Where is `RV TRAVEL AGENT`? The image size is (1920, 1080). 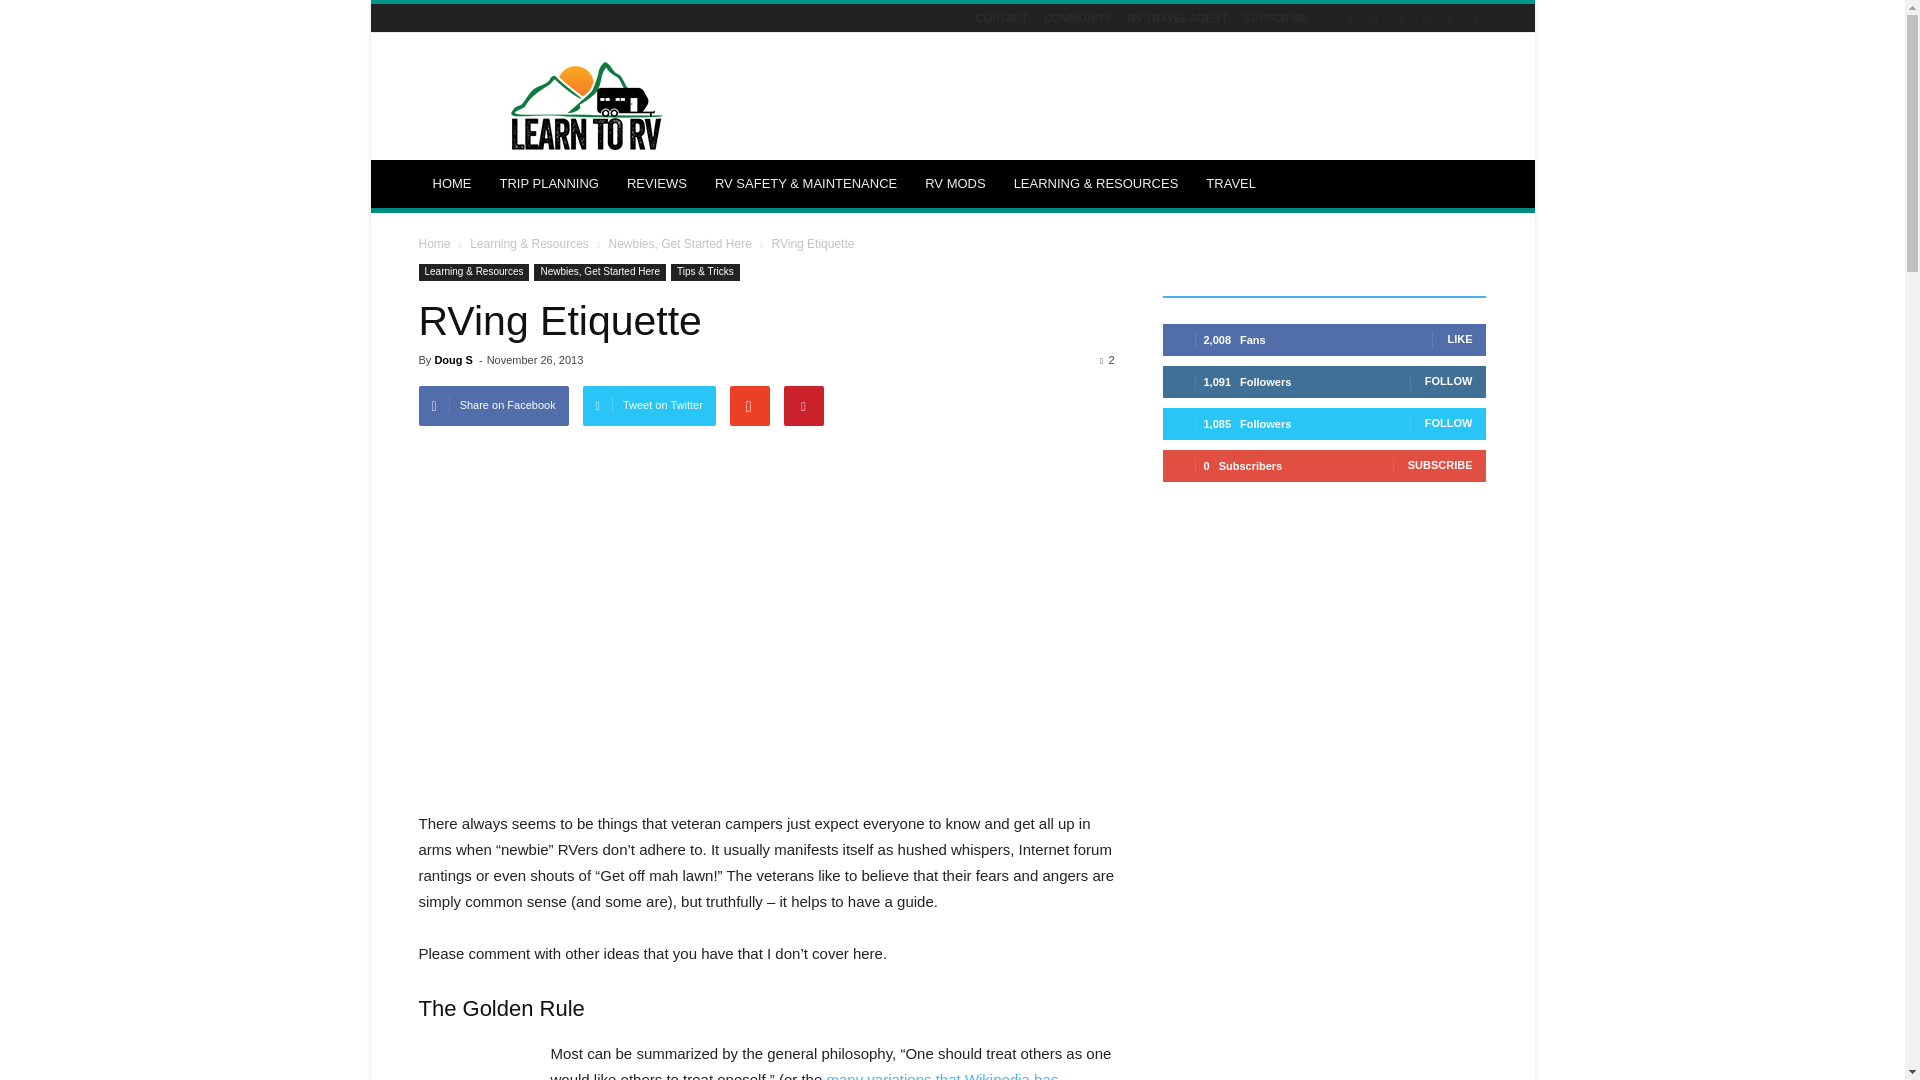 RV TRAVEL AGENT is located at coordinates (1178, 17).